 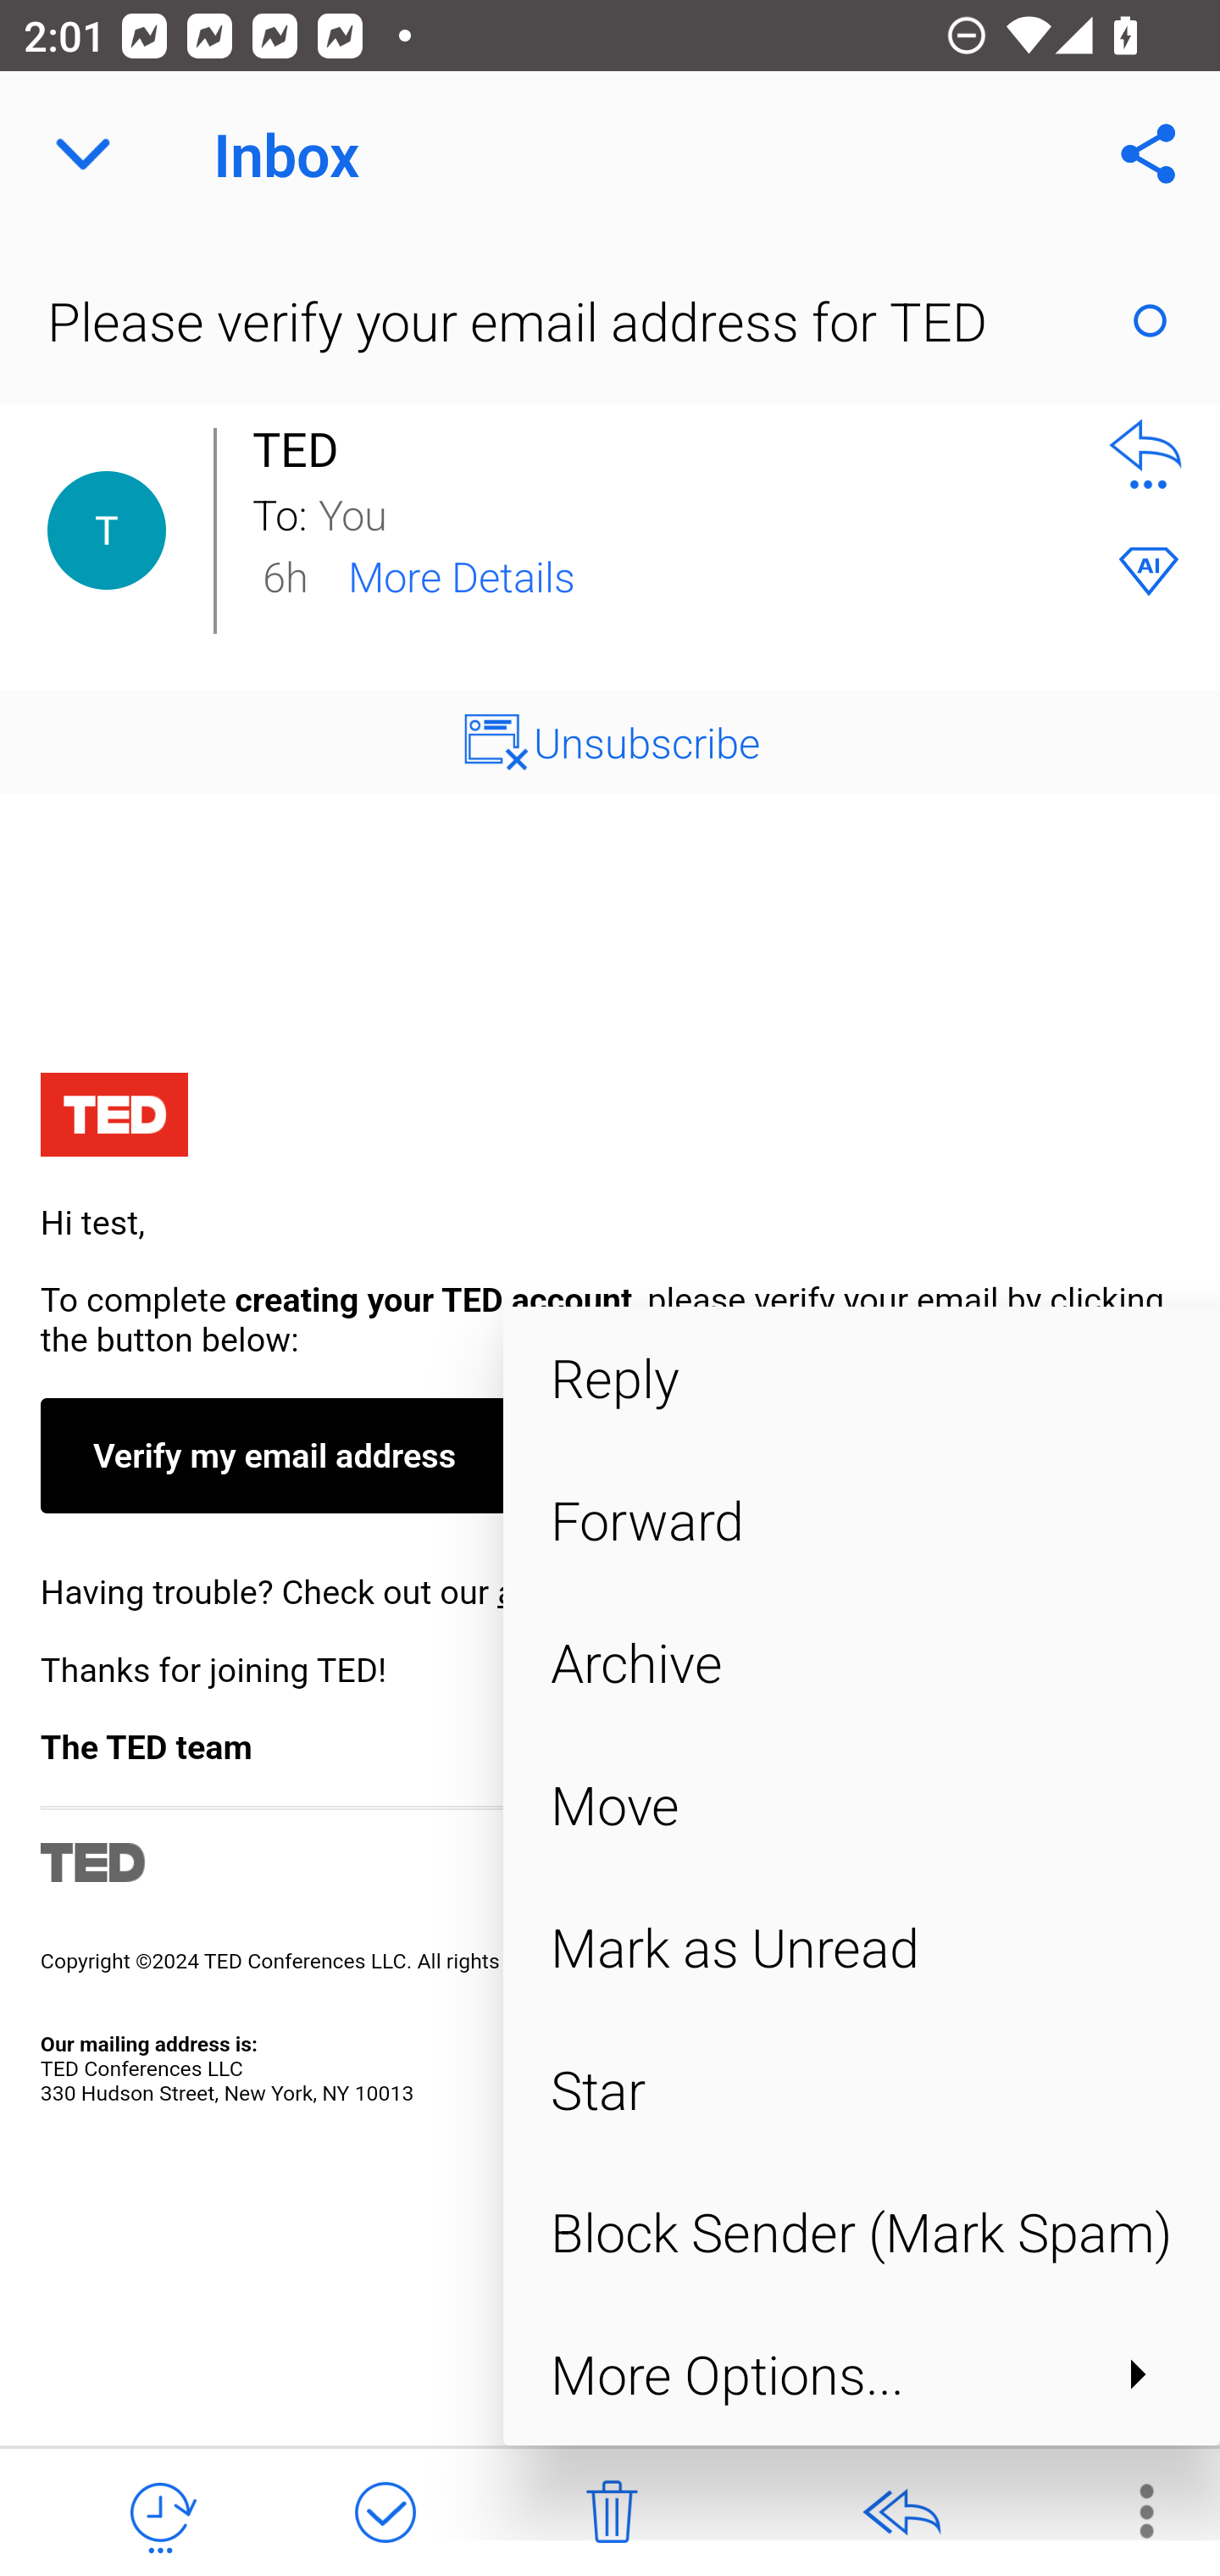 What do you see at coordinates (861, 2090) in the screenshot?
I see `Star` at bounding box center [861, 2090].